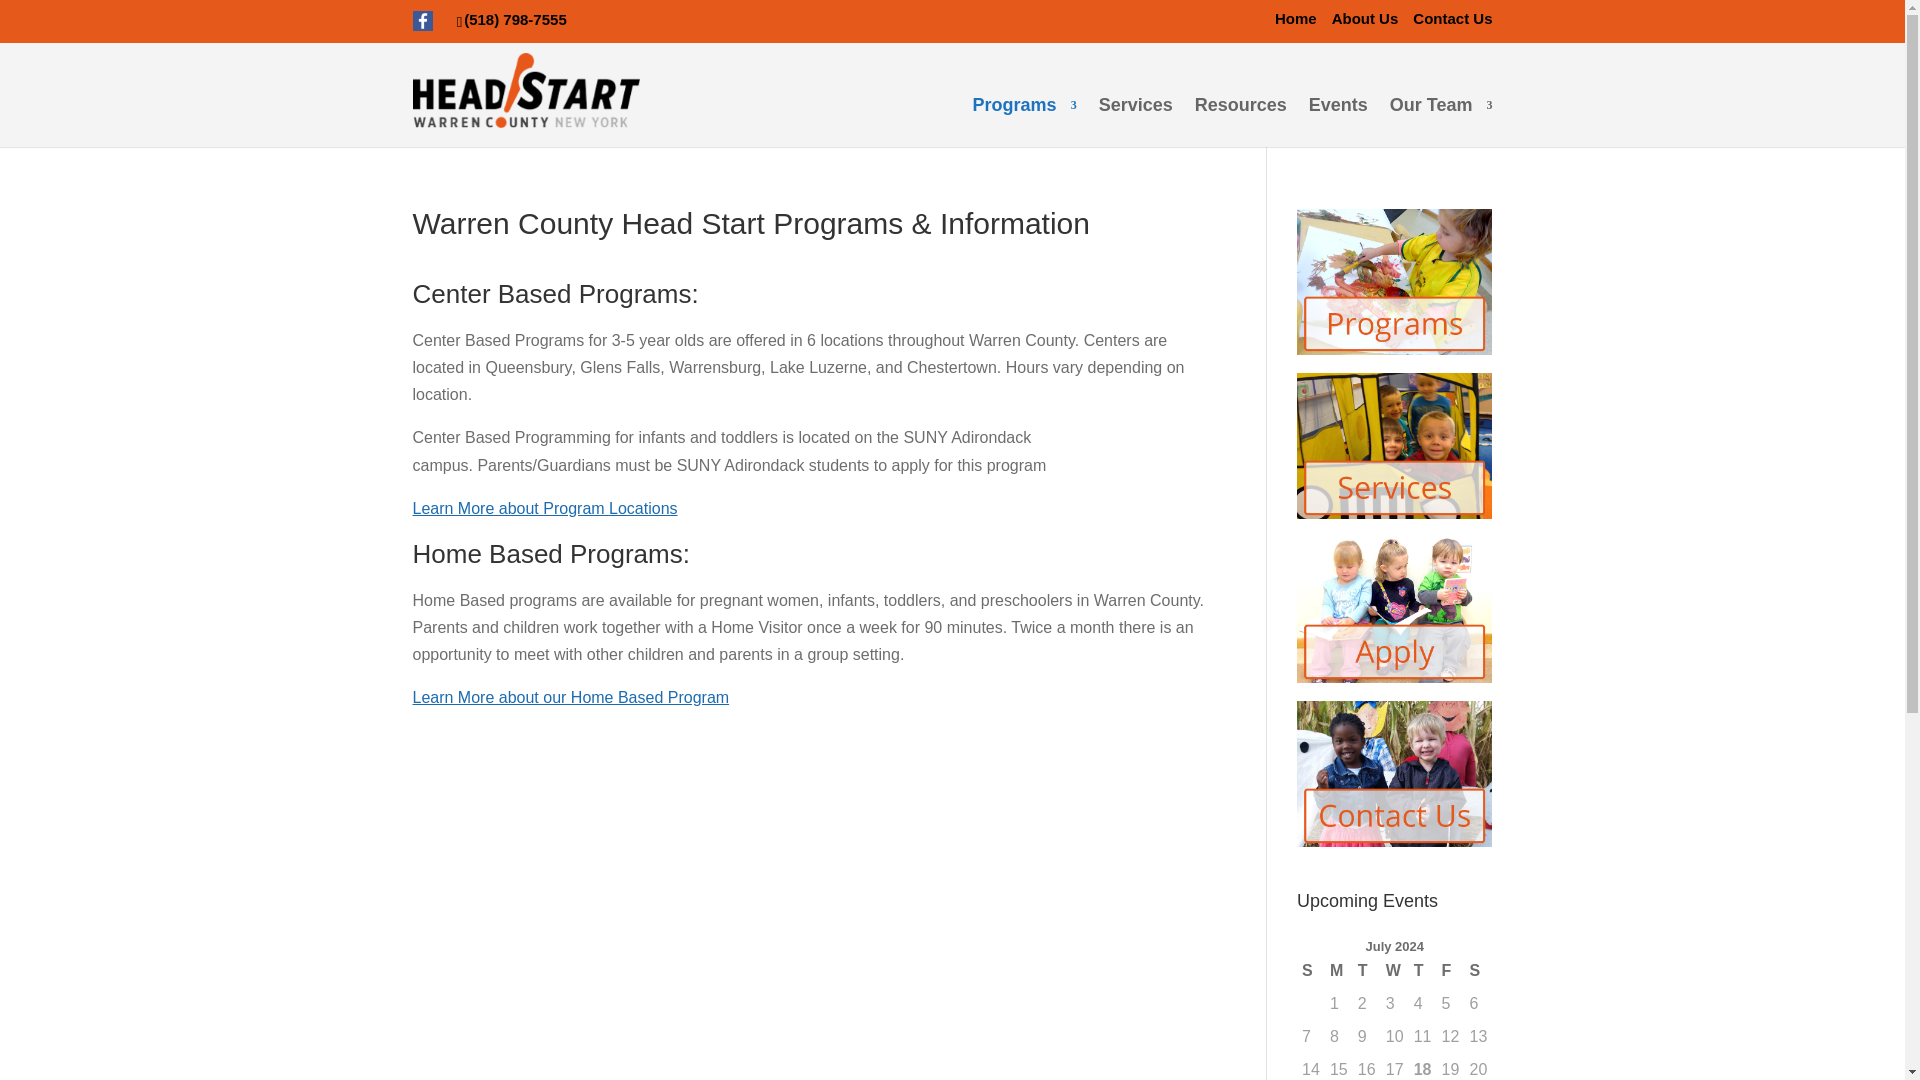  What do you see at coordinates (1366, 18) in the screenshot?
I see `About Us` at bounding box center [1366, 18].